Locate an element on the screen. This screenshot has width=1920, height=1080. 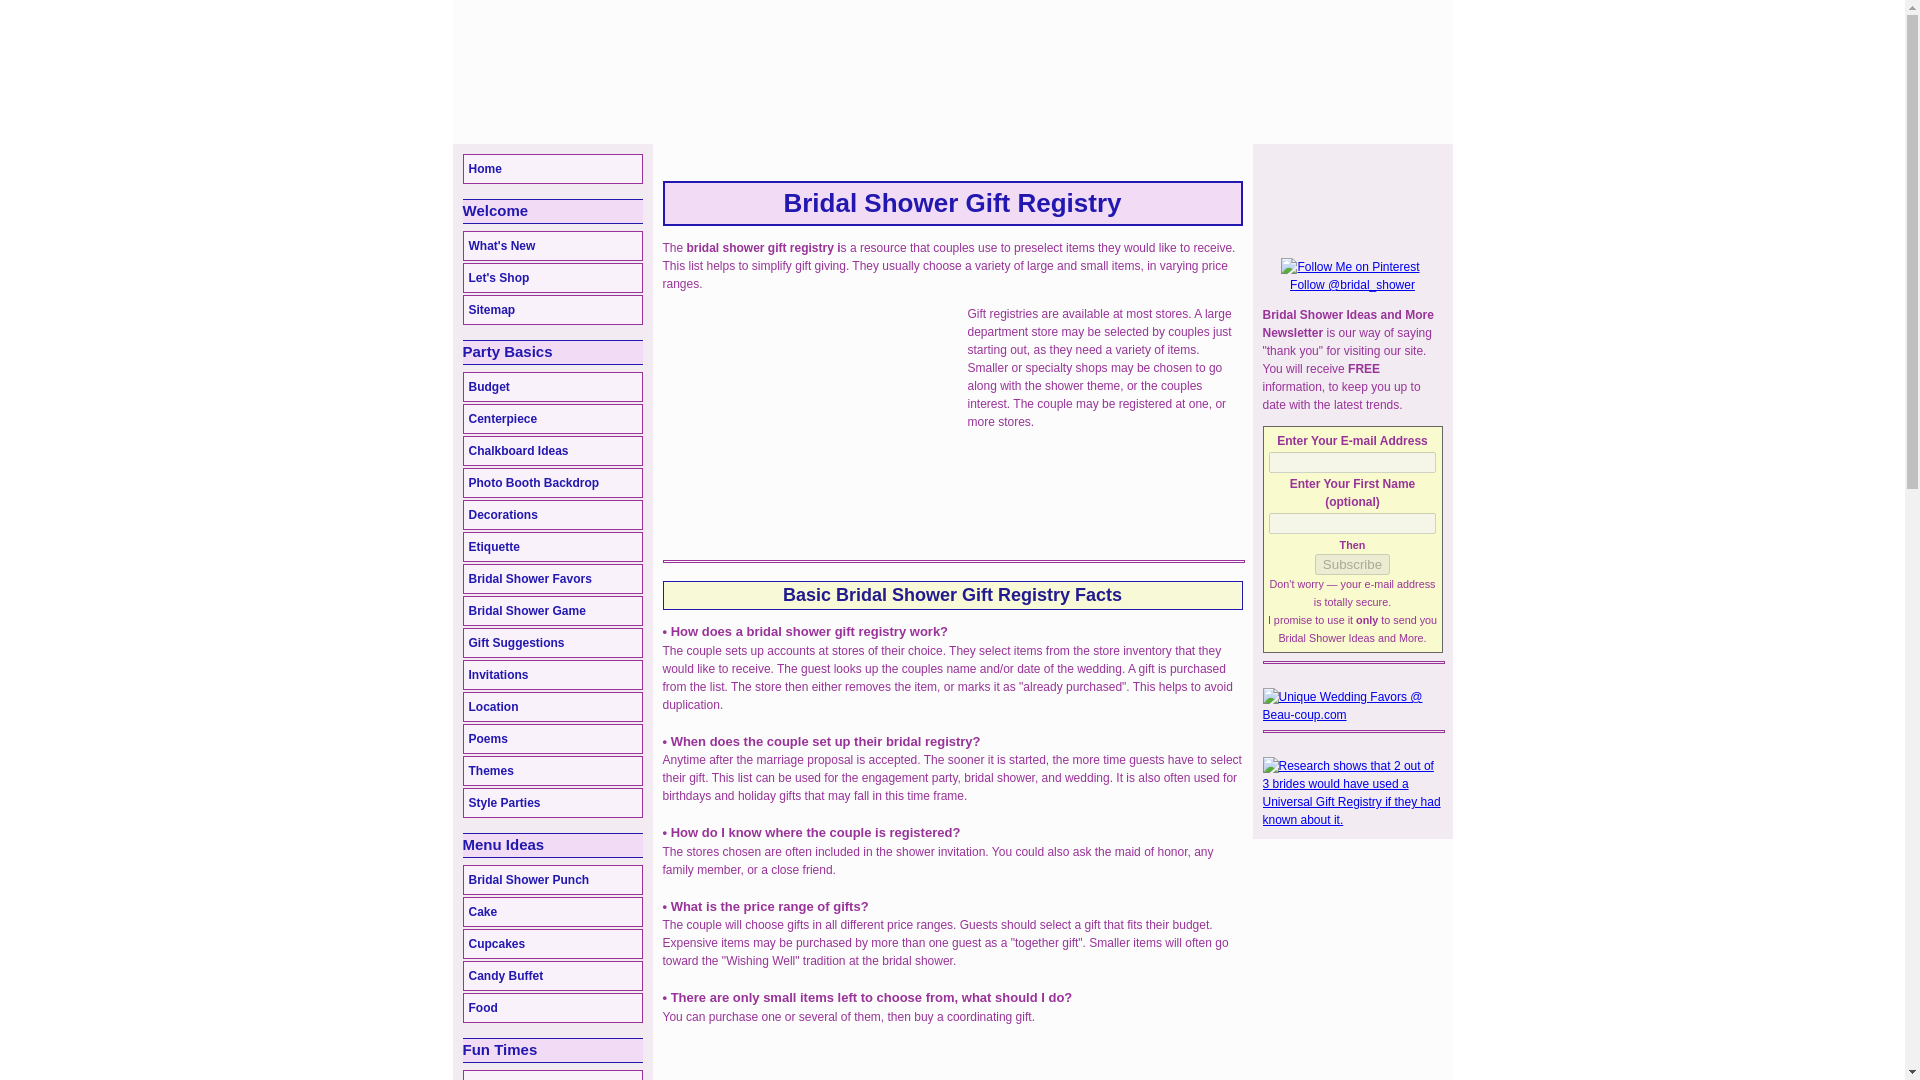
Cupcakes is located at coordinates (552, 944).